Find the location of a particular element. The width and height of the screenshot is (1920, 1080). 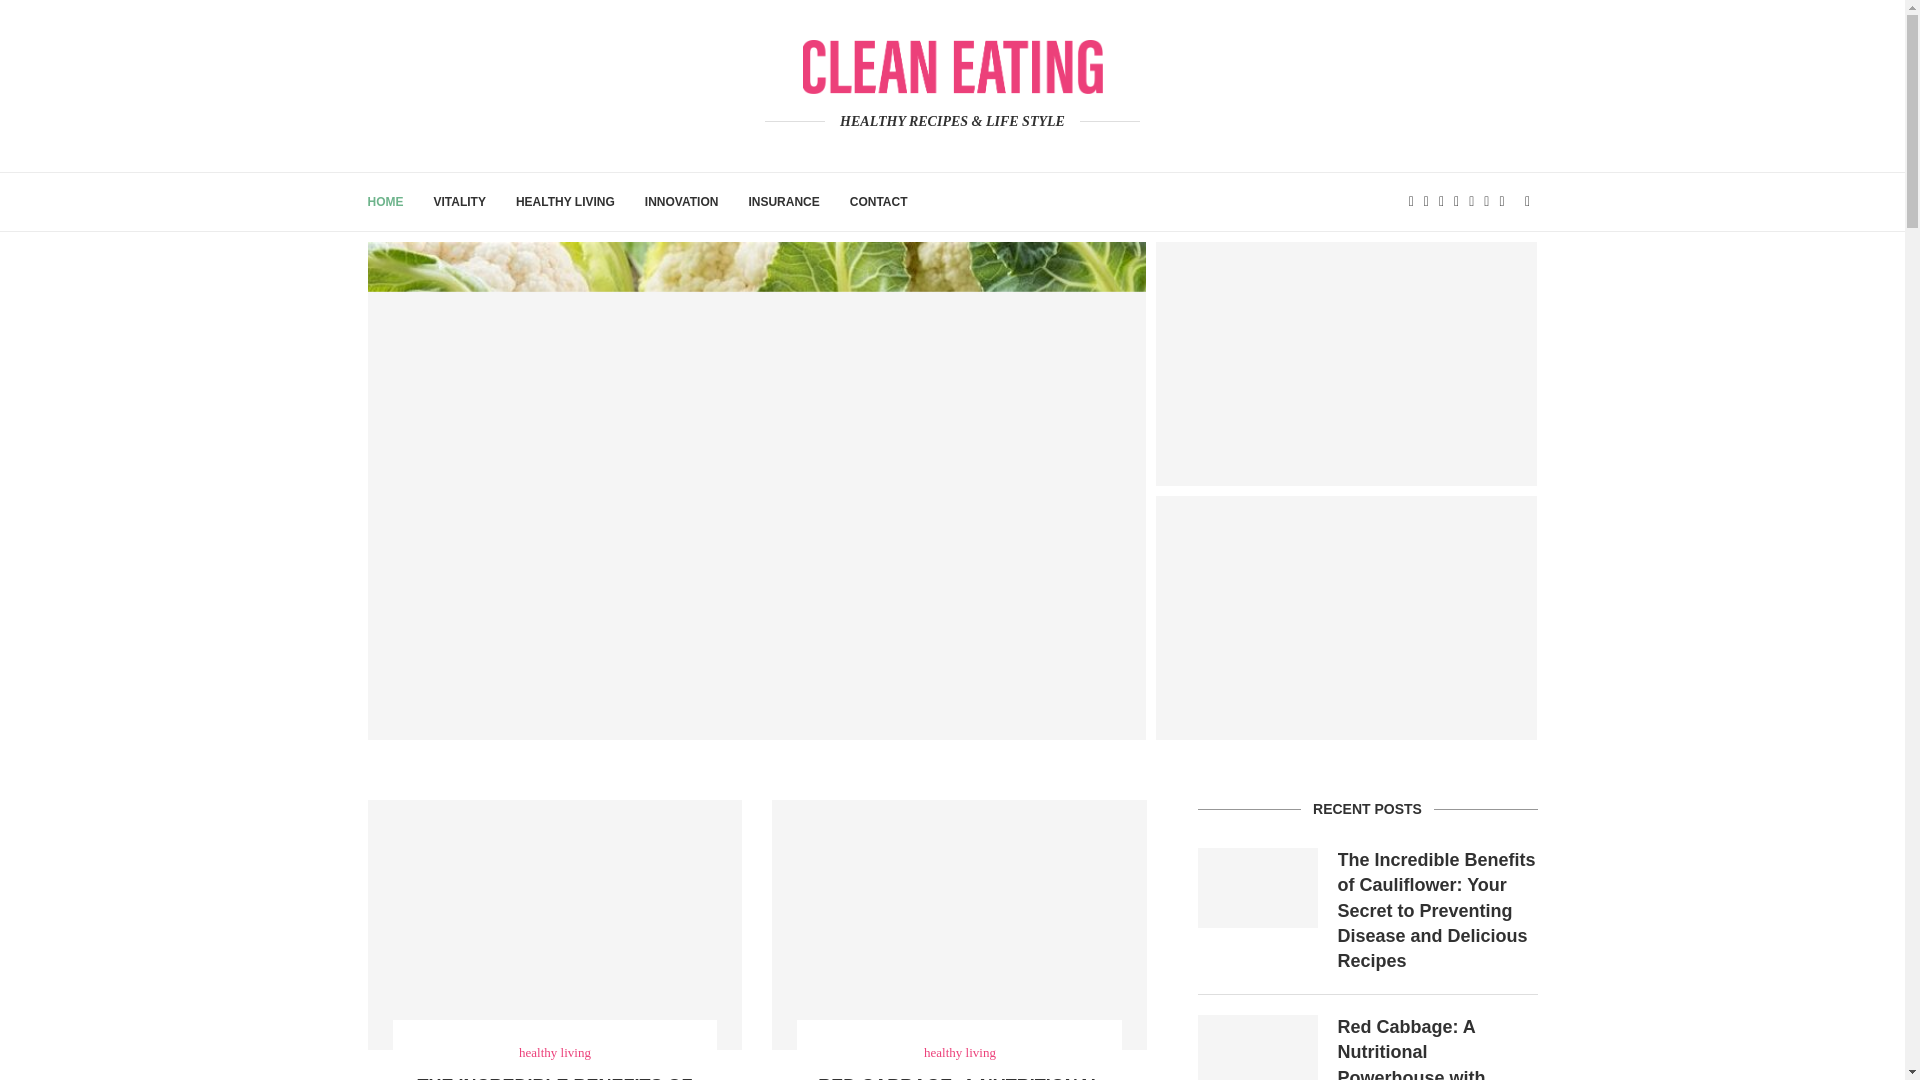

HEALTHY LIVING is located at coordinates (565, 202).